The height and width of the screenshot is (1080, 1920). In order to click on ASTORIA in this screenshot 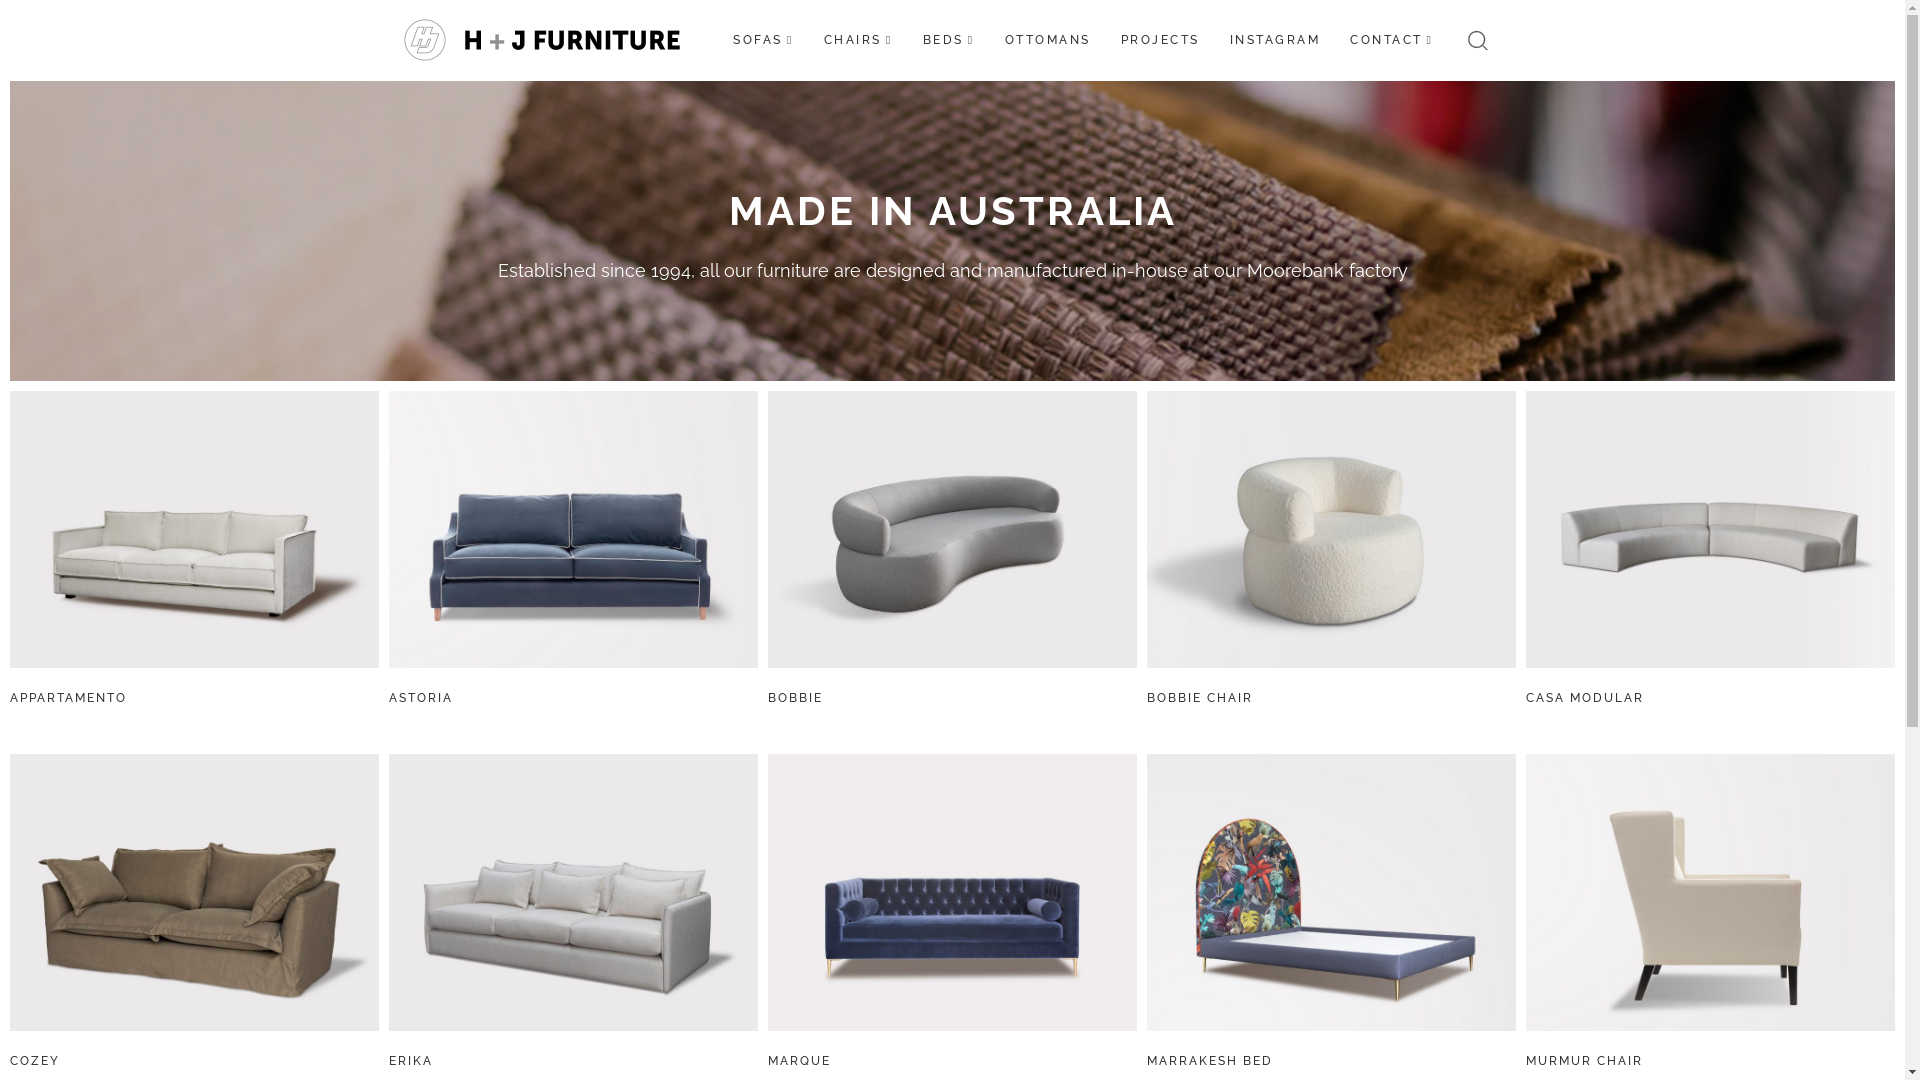, I will do `click(421, 698)`.